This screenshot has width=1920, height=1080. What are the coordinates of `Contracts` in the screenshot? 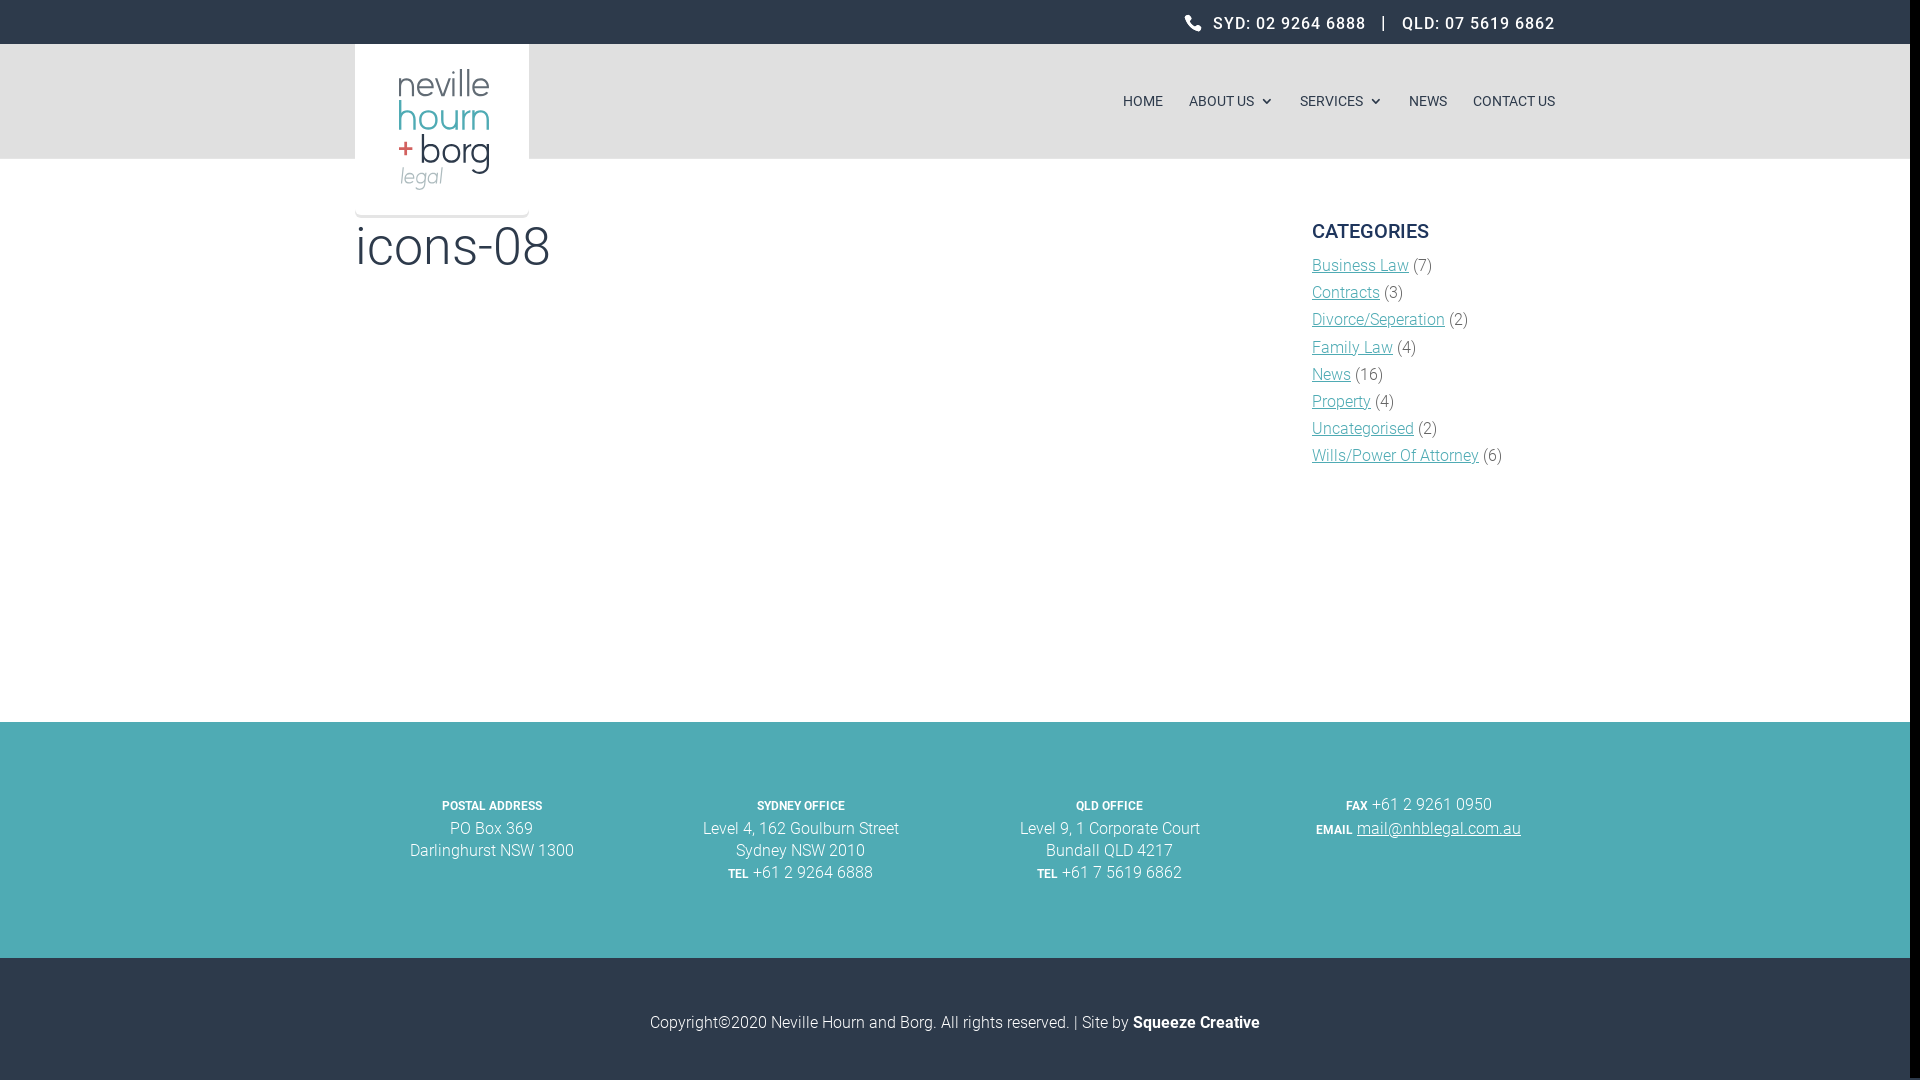 It's located at (1346, 292).